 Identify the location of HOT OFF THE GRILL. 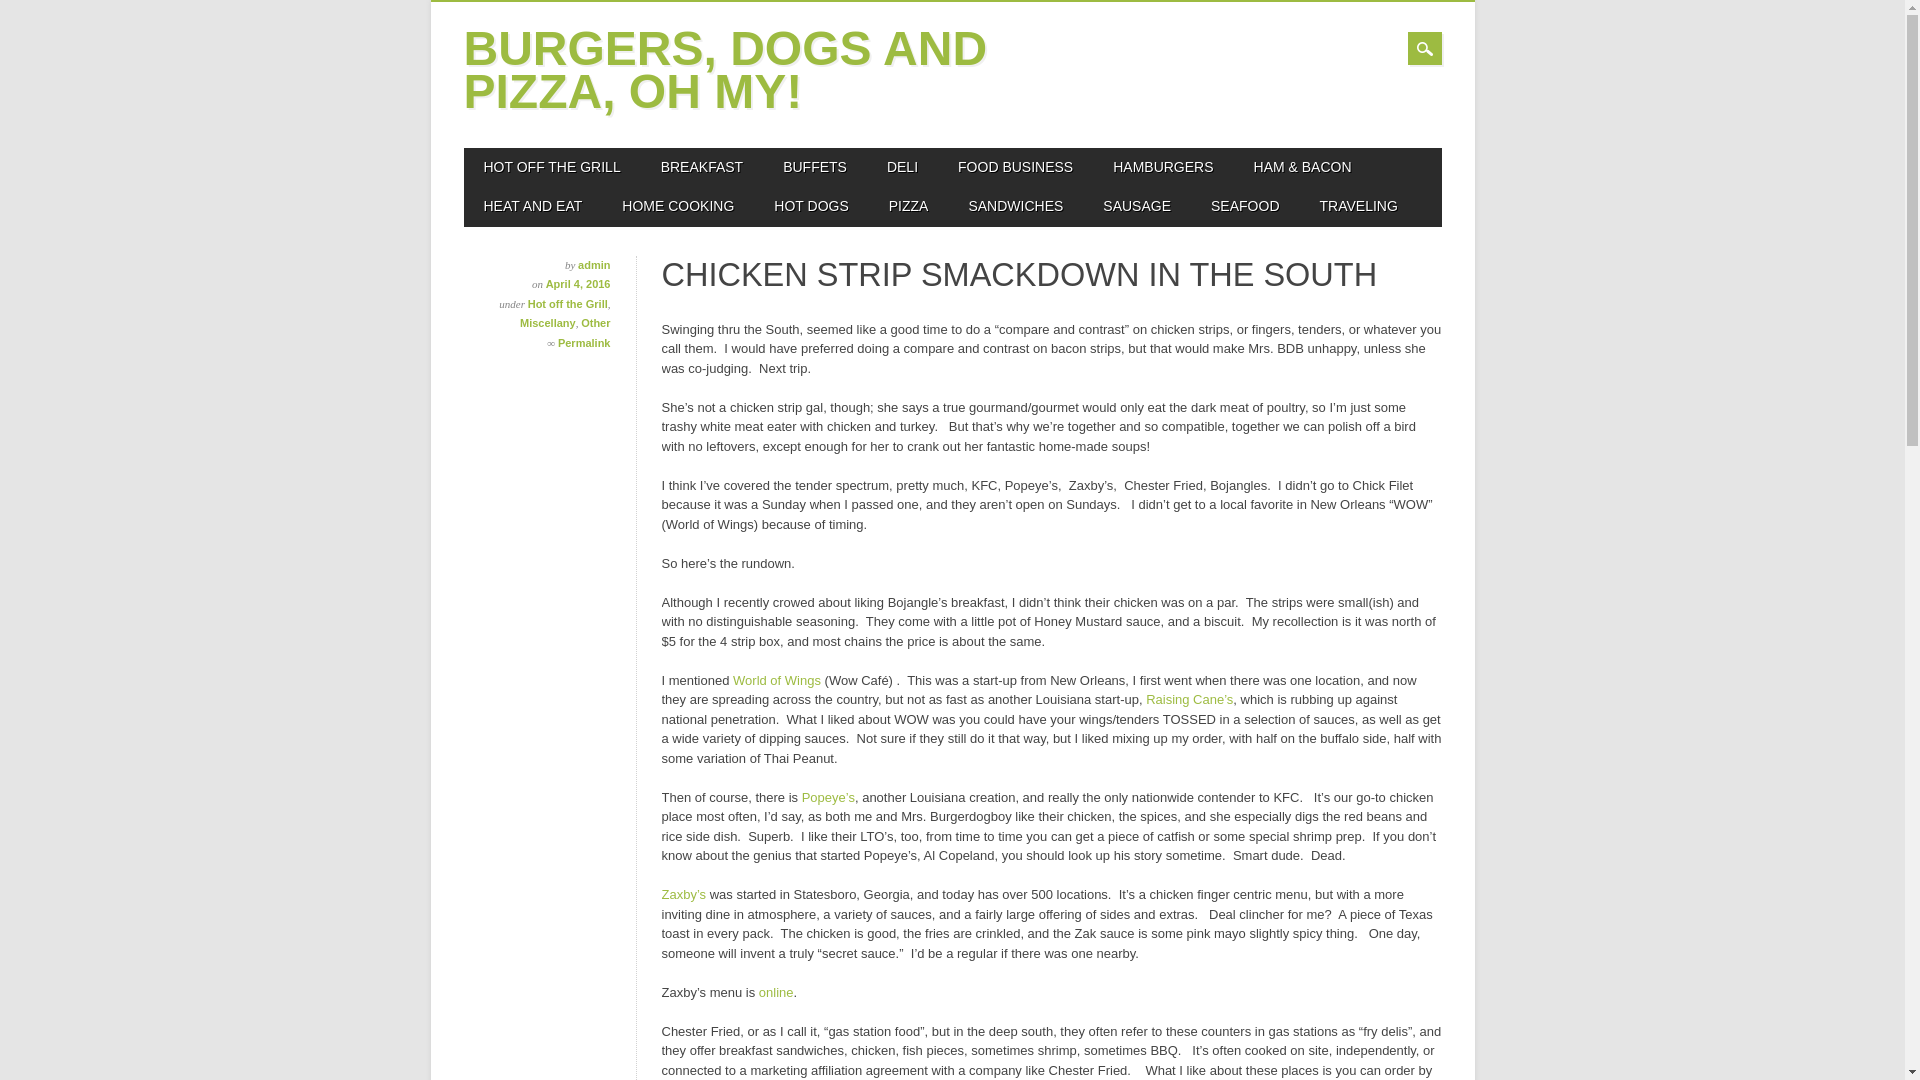
(552, 167).